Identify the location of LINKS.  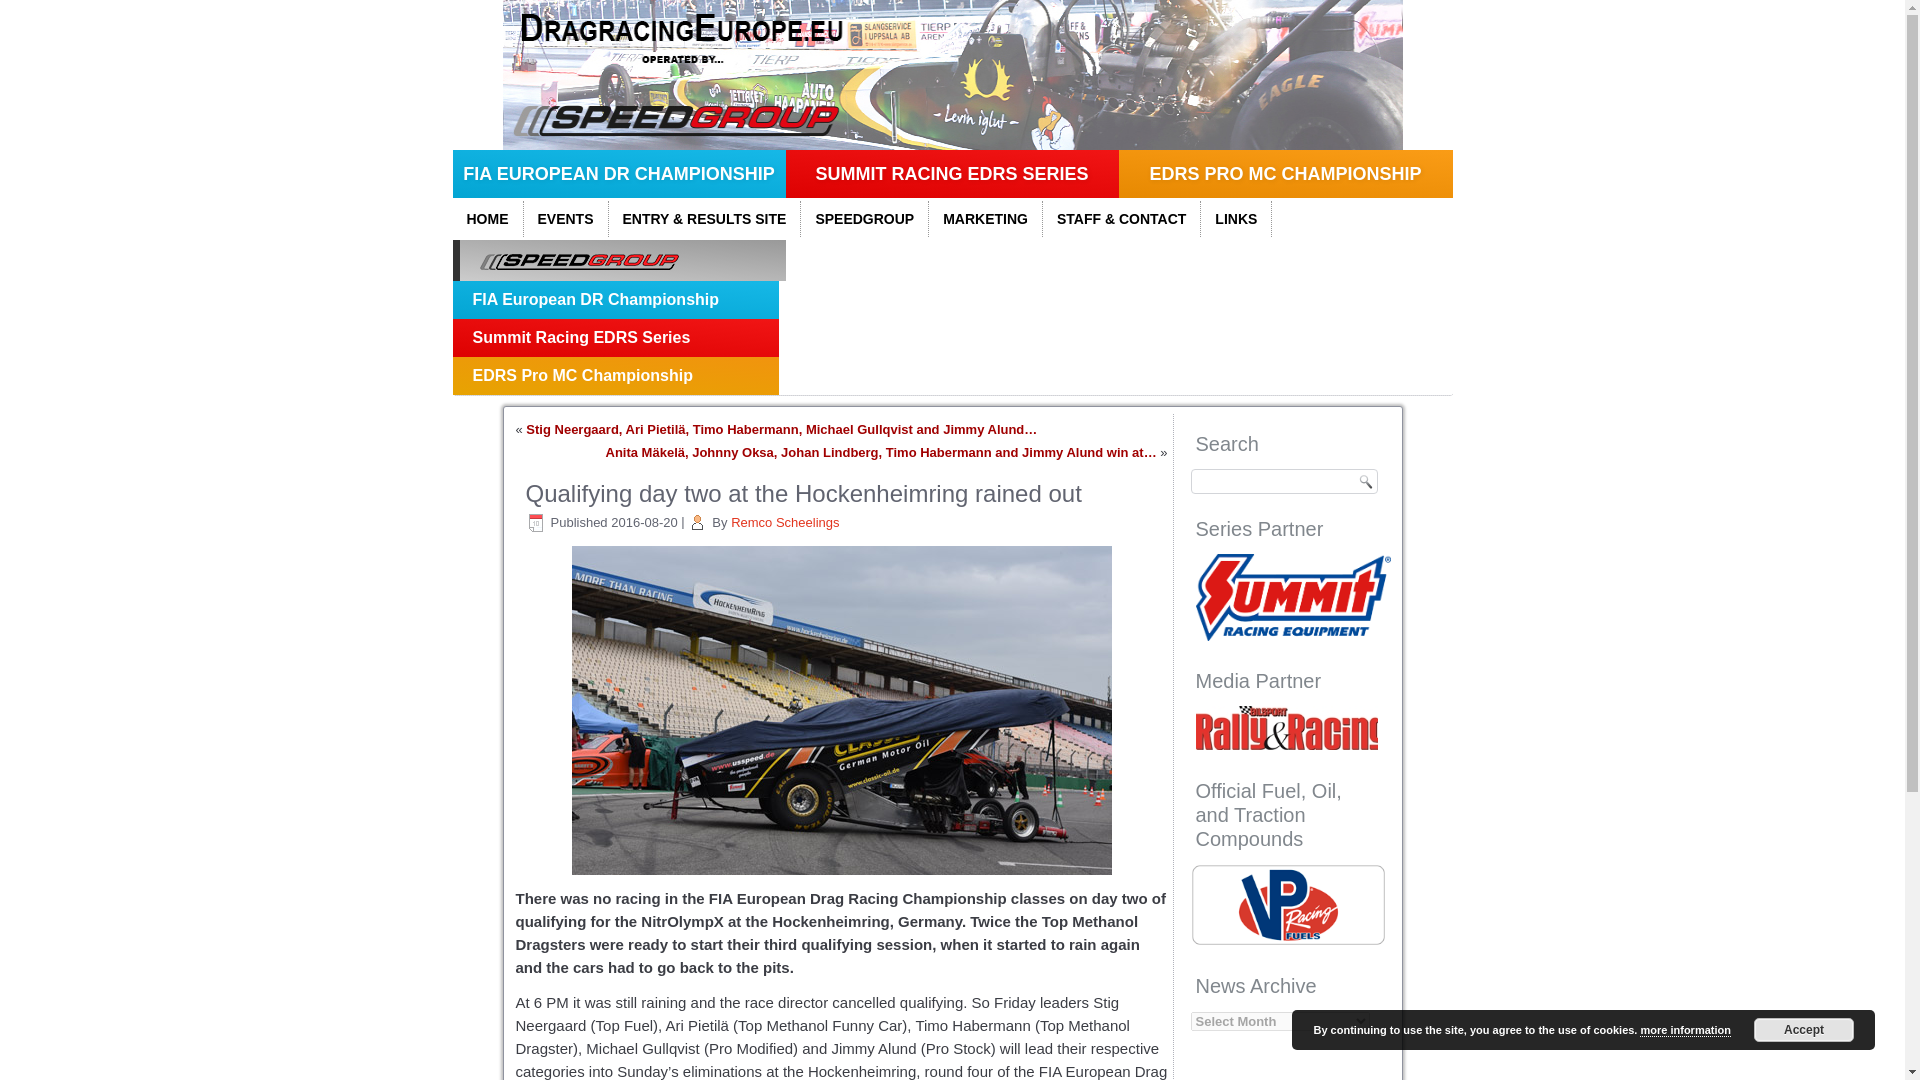
(1236, 218).